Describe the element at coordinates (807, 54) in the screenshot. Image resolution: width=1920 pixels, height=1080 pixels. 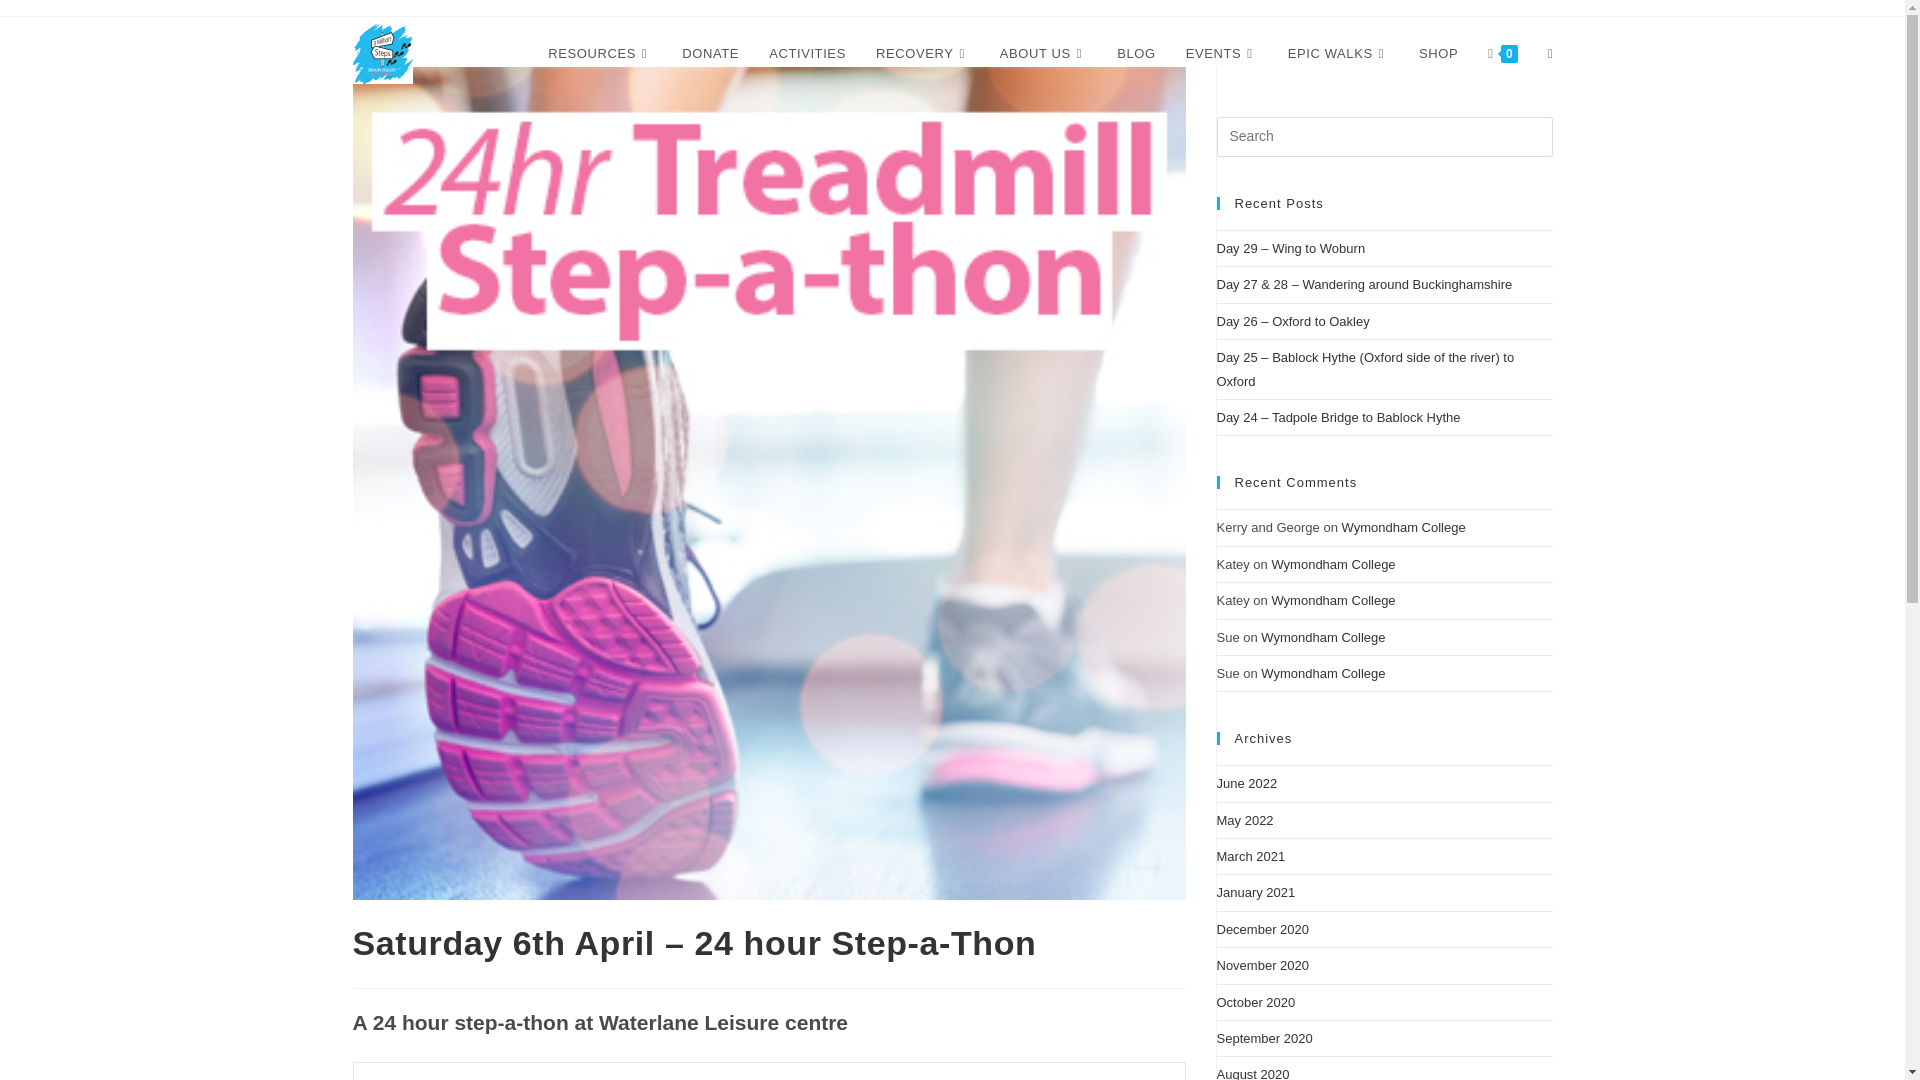
I see `ACTIVITIES` at that location.